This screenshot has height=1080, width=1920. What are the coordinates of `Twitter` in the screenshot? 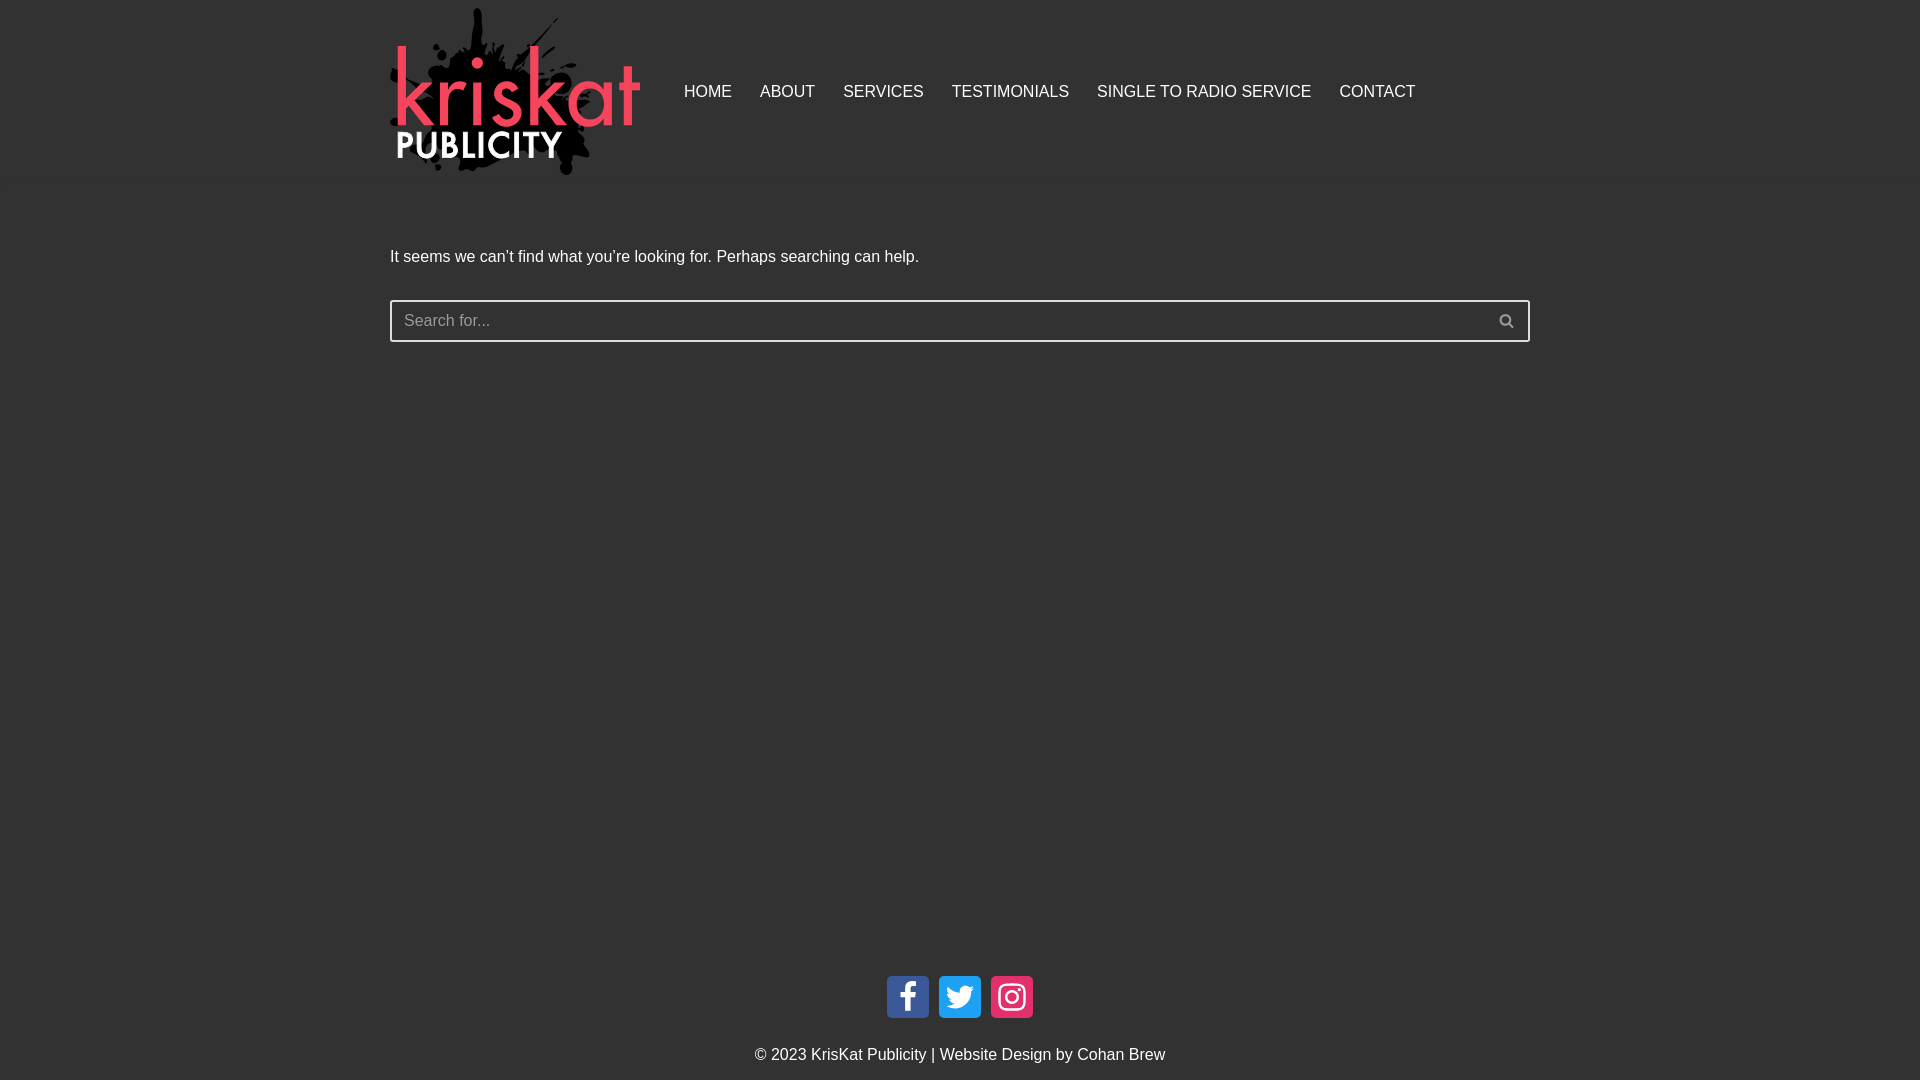 It's located at (960, 996).